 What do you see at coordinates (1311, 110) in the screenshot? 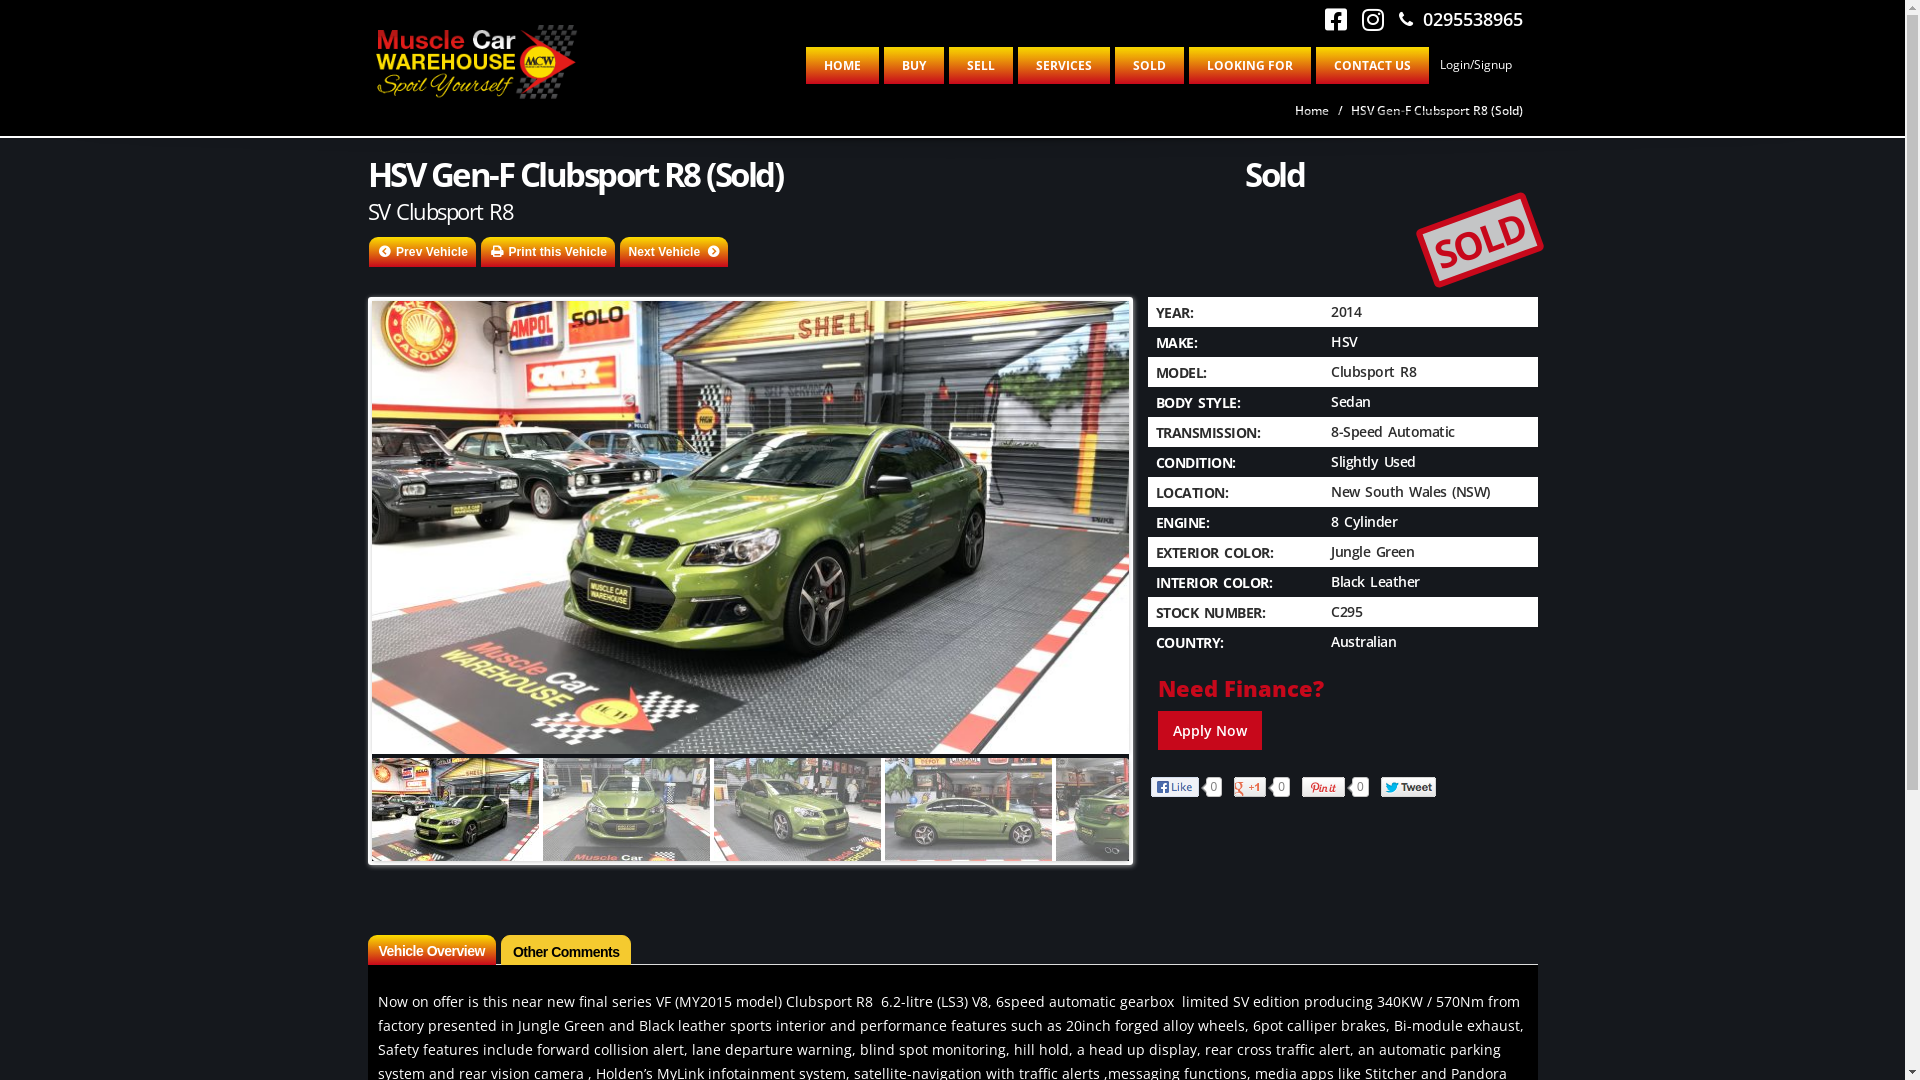
I see `Home` at bounding box center [1311, 110].